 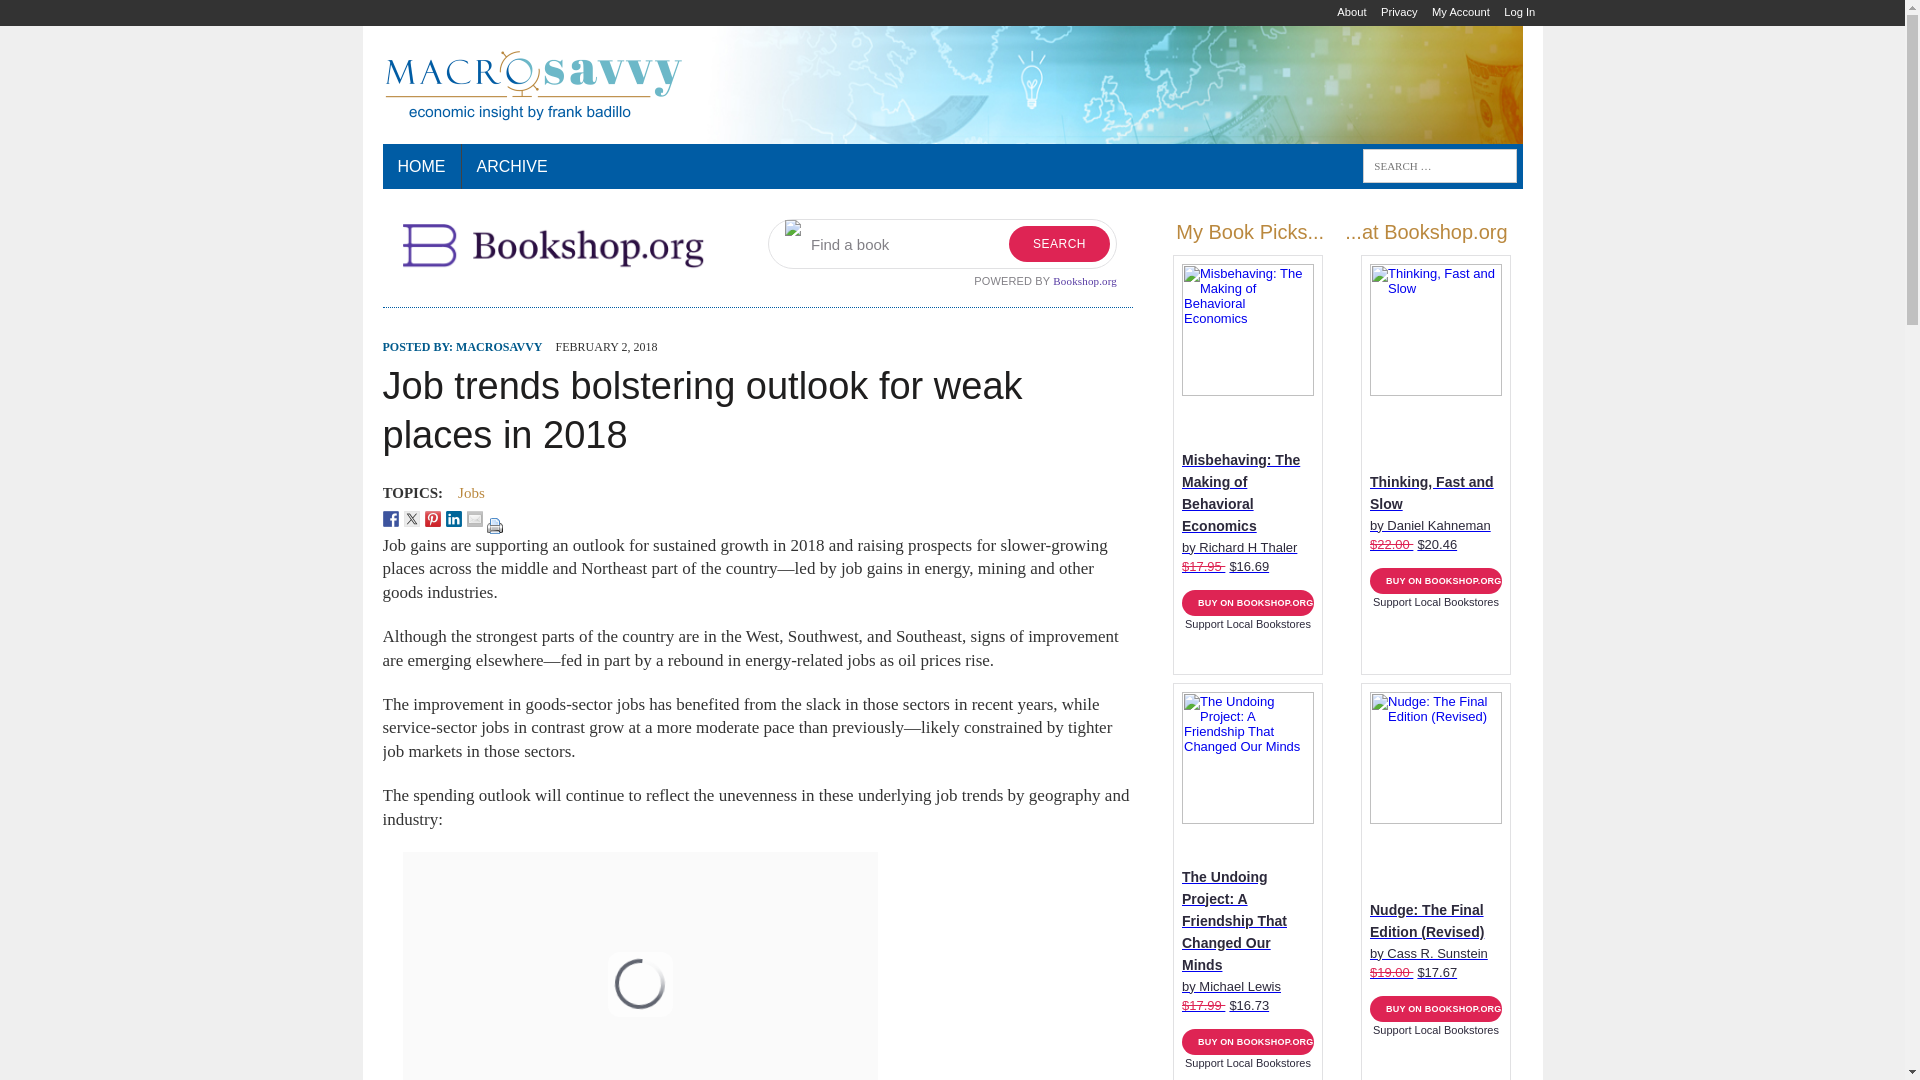 What do you see at coordinates (1460, 12) in the screenshot?
I see `My Account` at bounding box center [1460, 12].